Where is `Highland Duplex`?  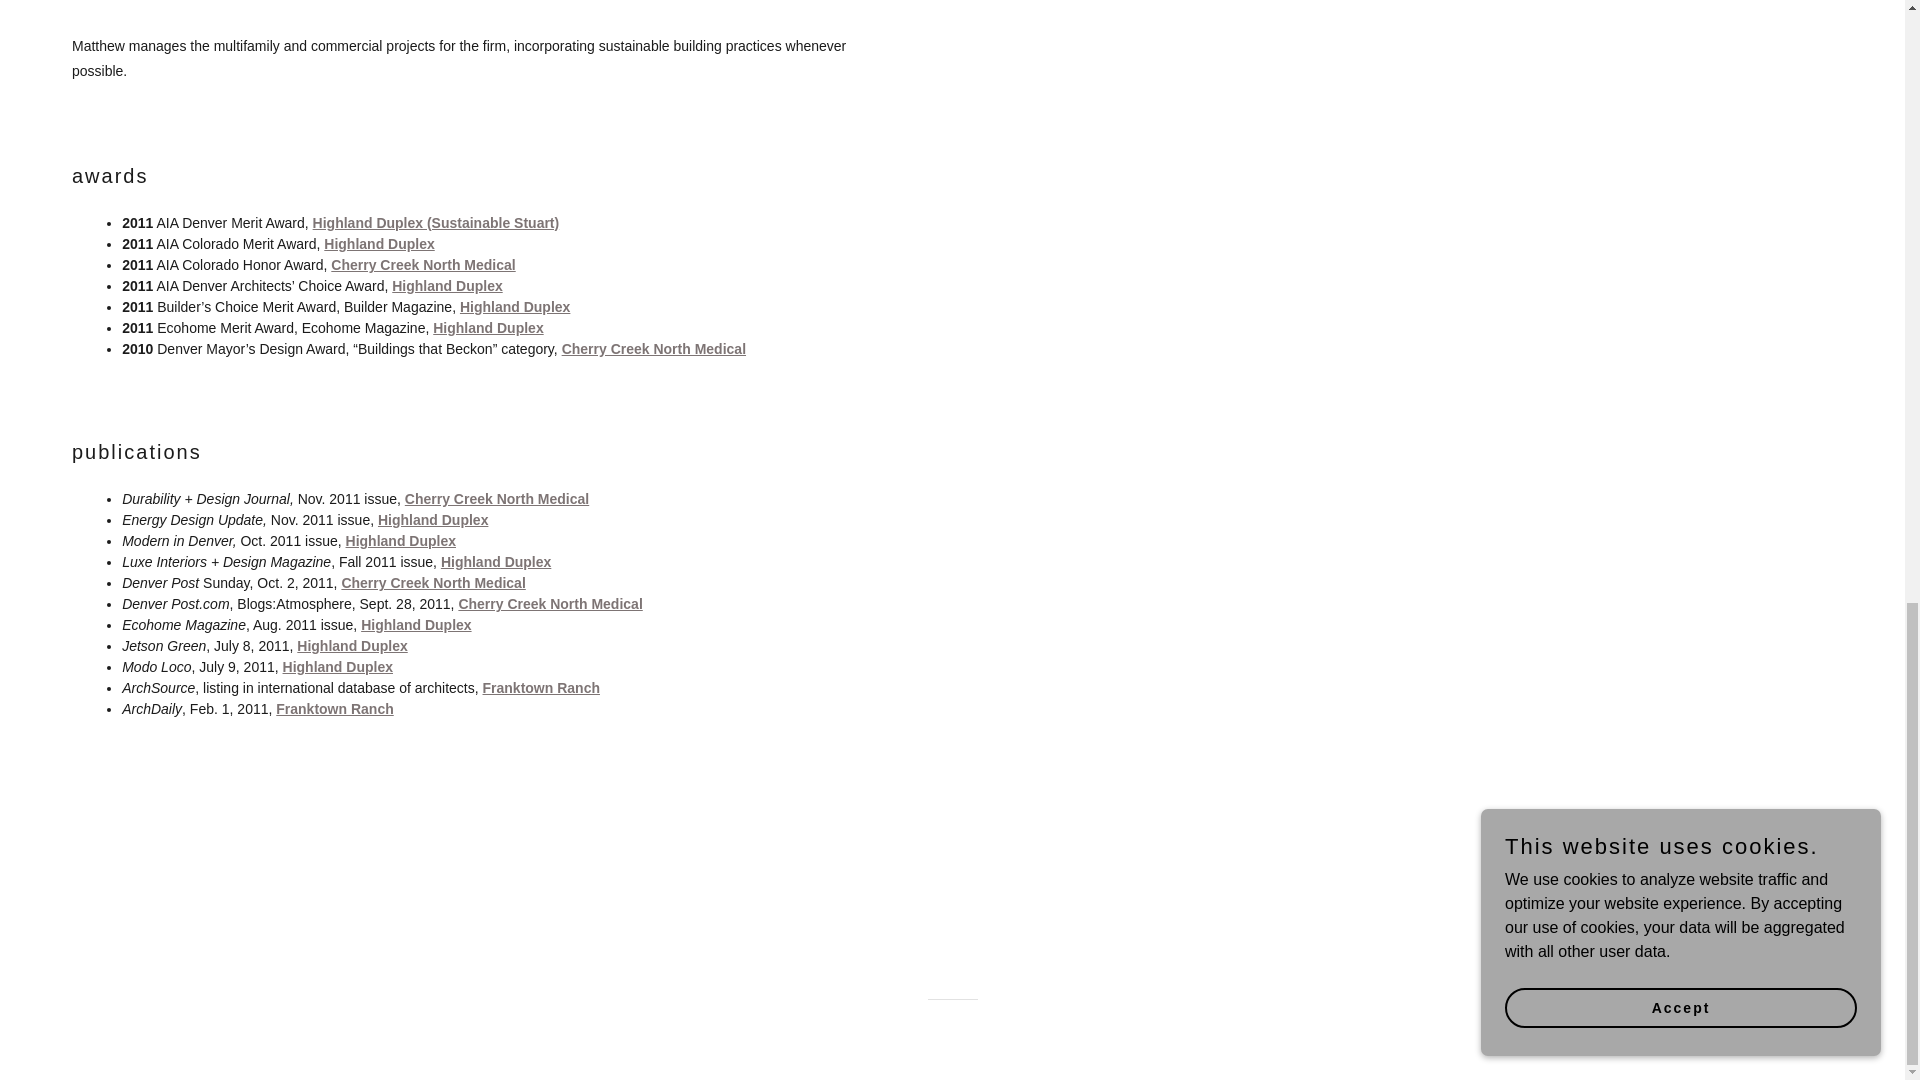
Highland Duplex is located at coordinates (446, 285).